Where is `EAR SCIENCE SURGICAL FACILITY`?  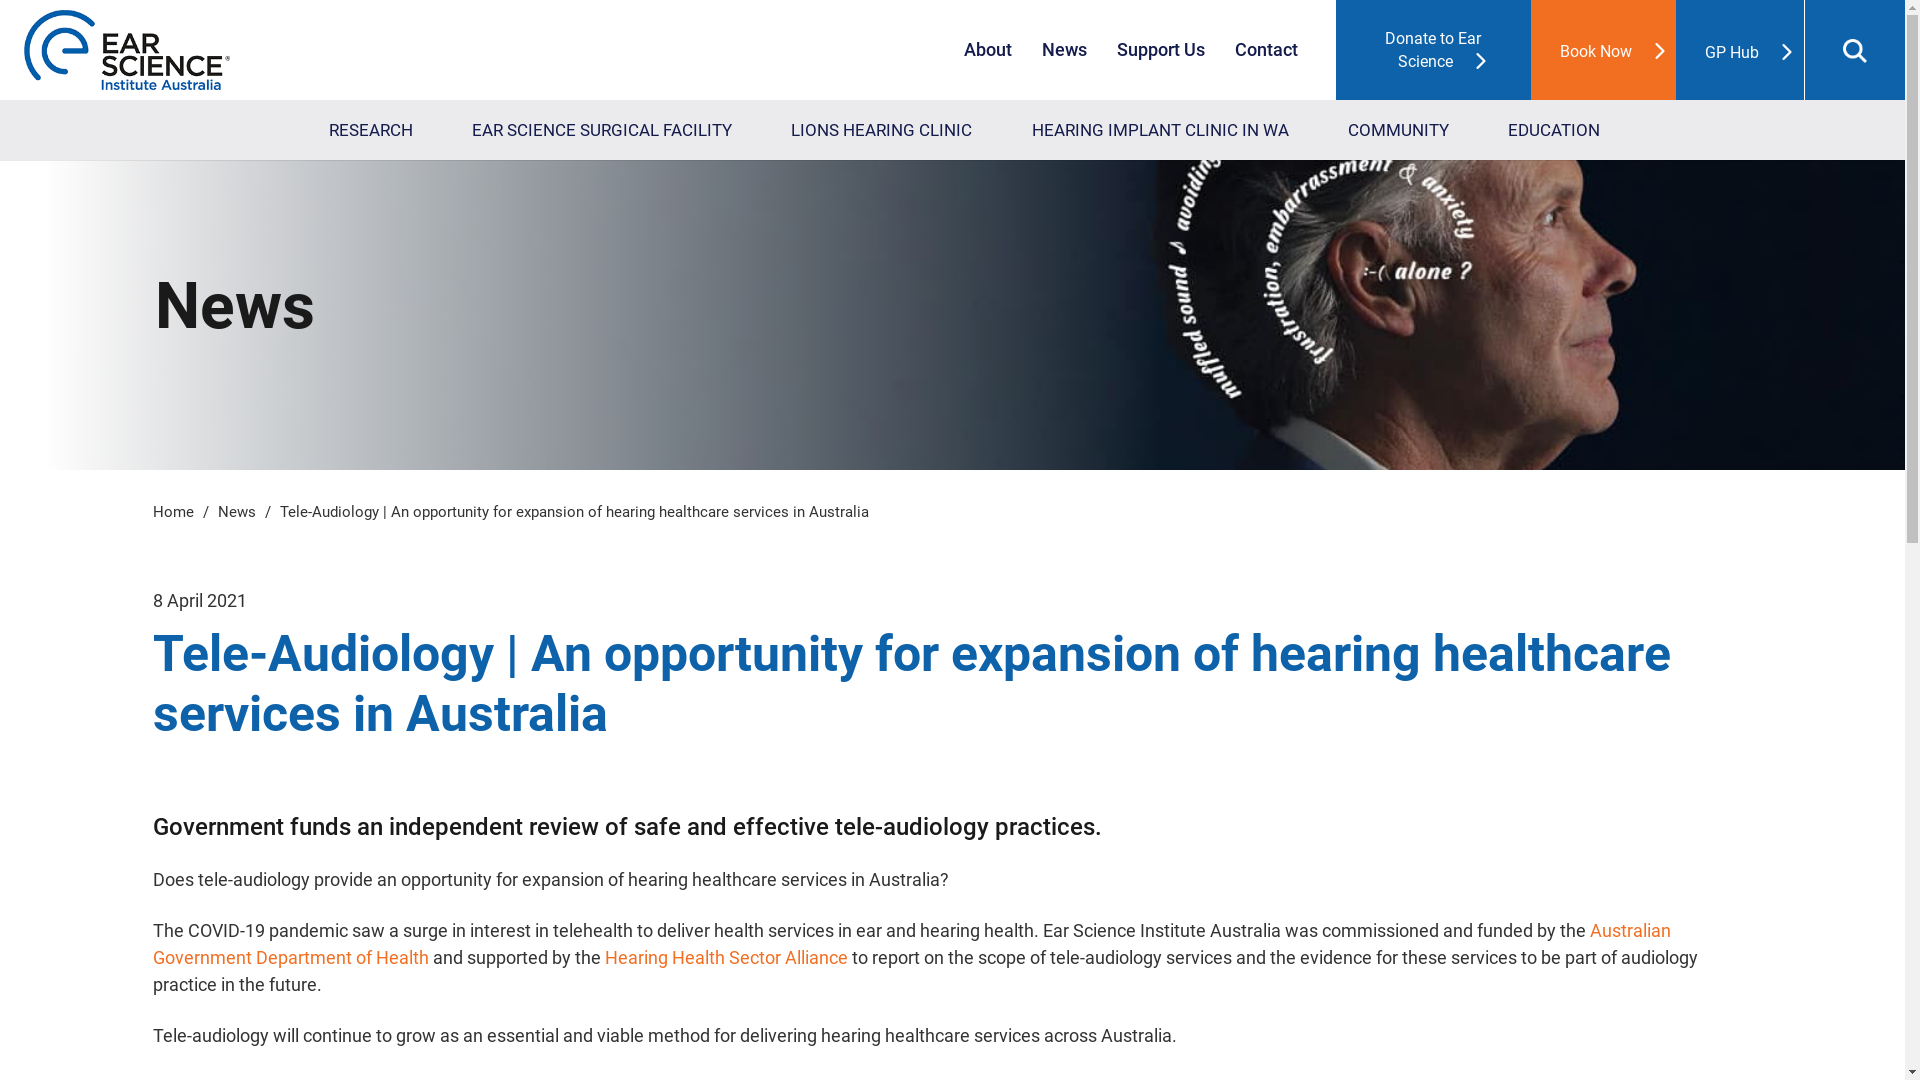 EAR SCIENCE SURGICAL FACILITY is located at coordinates (602, 130).